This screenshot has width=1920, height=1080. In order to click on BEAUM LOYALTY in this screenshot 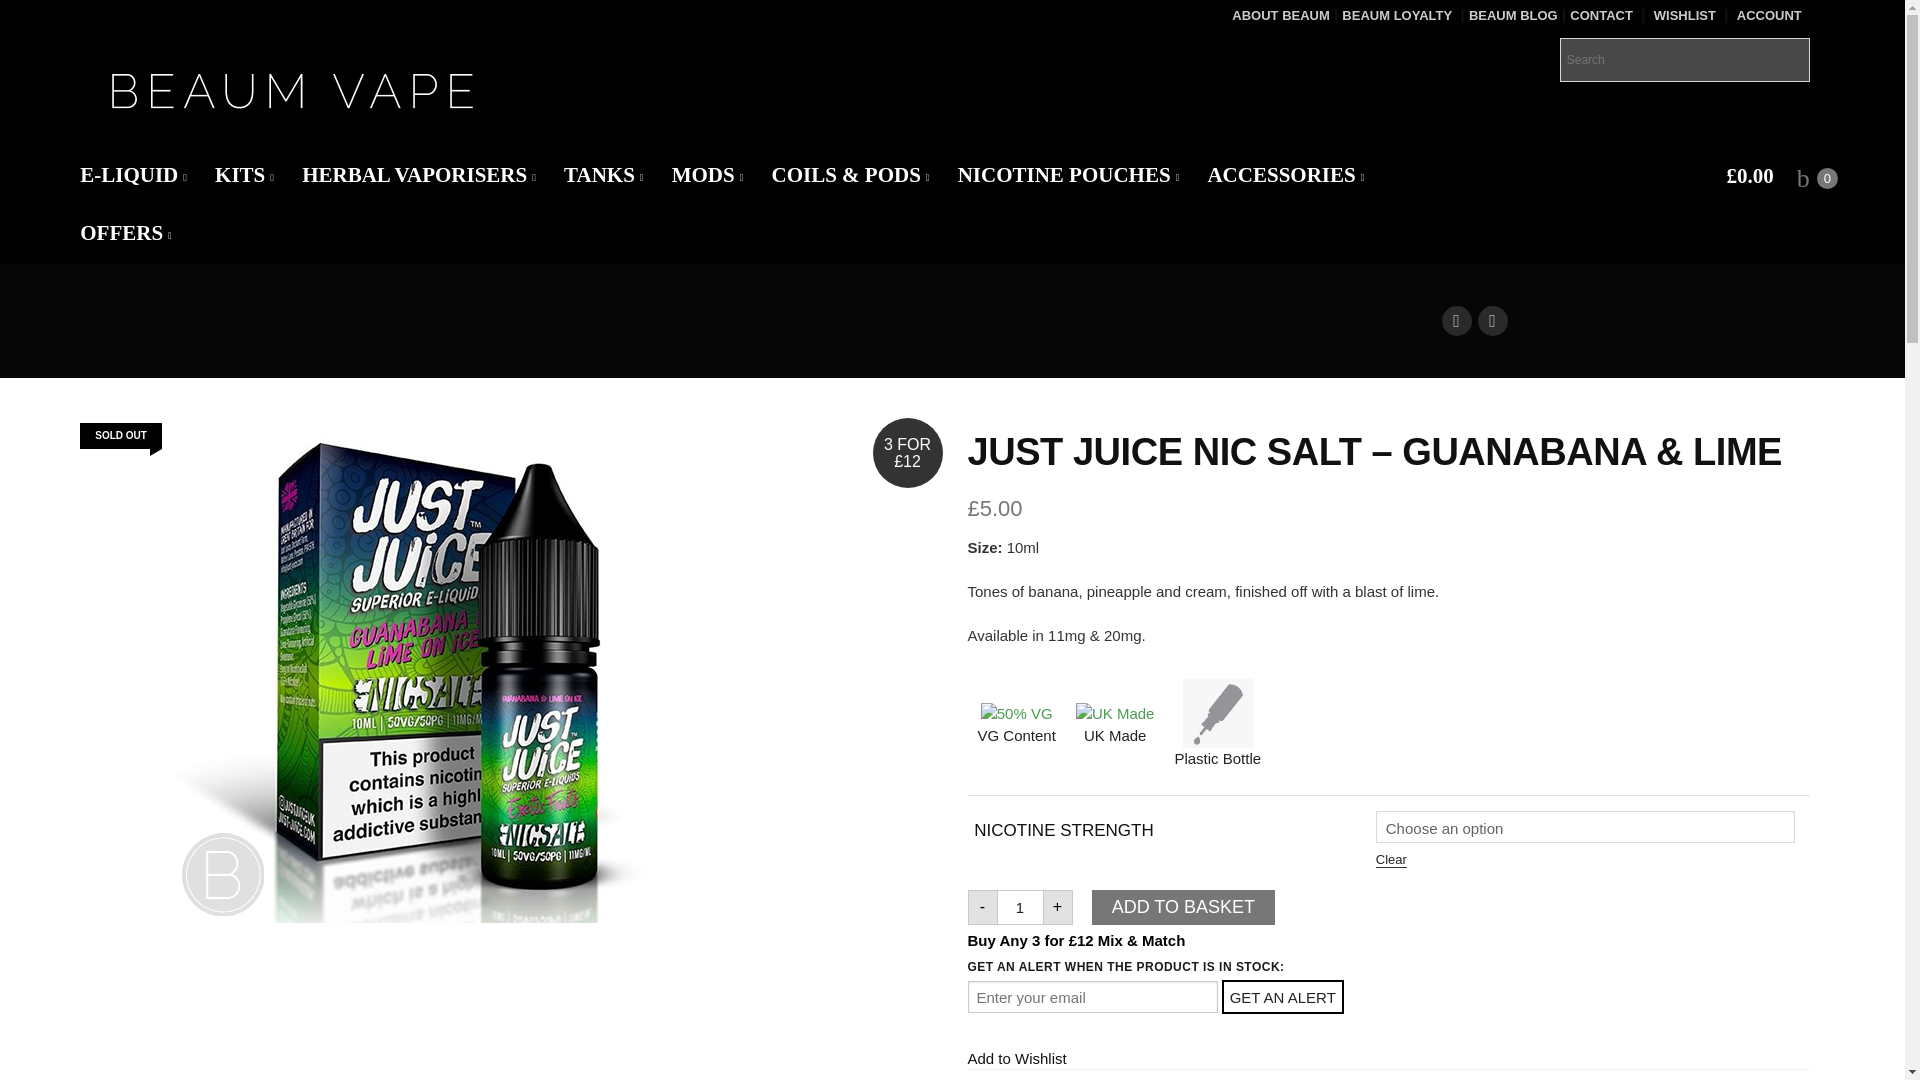, I will do `click(1396, 14)`.